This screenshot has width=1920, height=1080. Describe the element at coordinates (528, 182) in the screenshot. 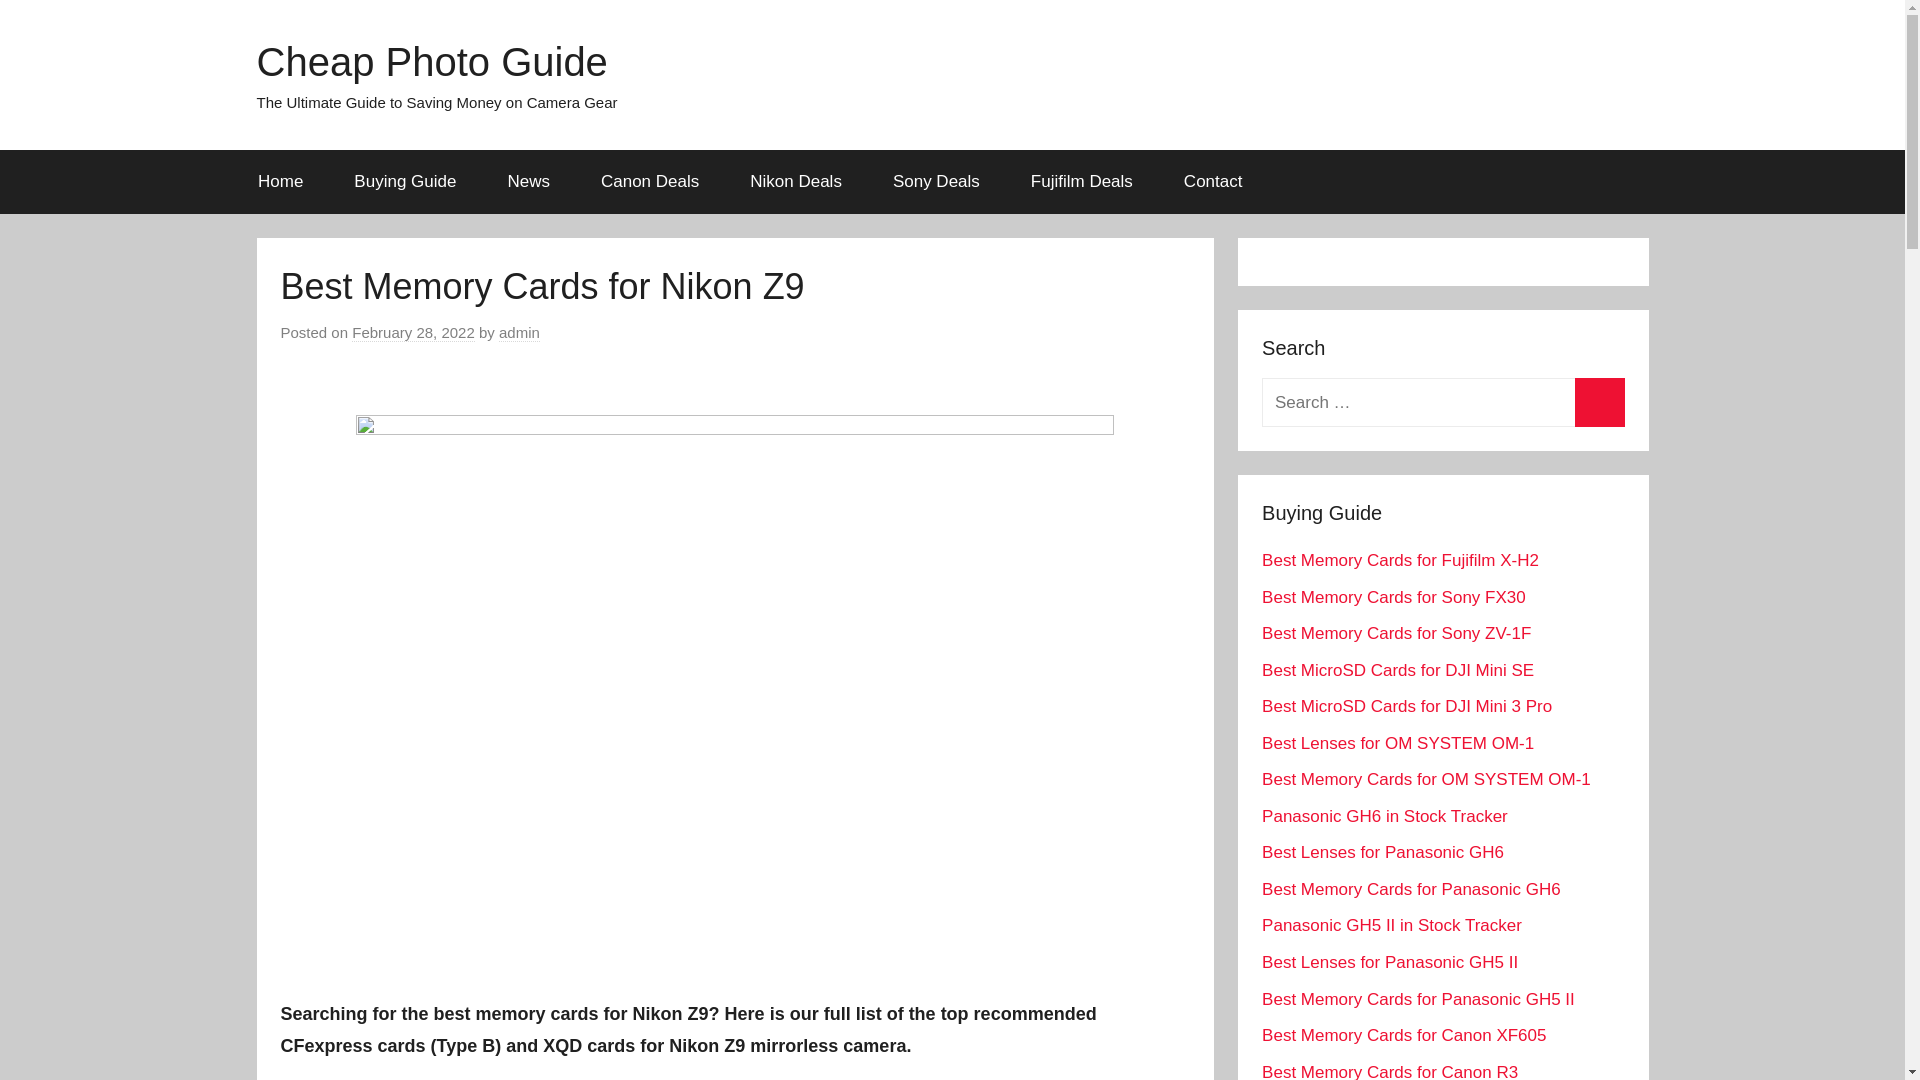

I see `News` at that location.